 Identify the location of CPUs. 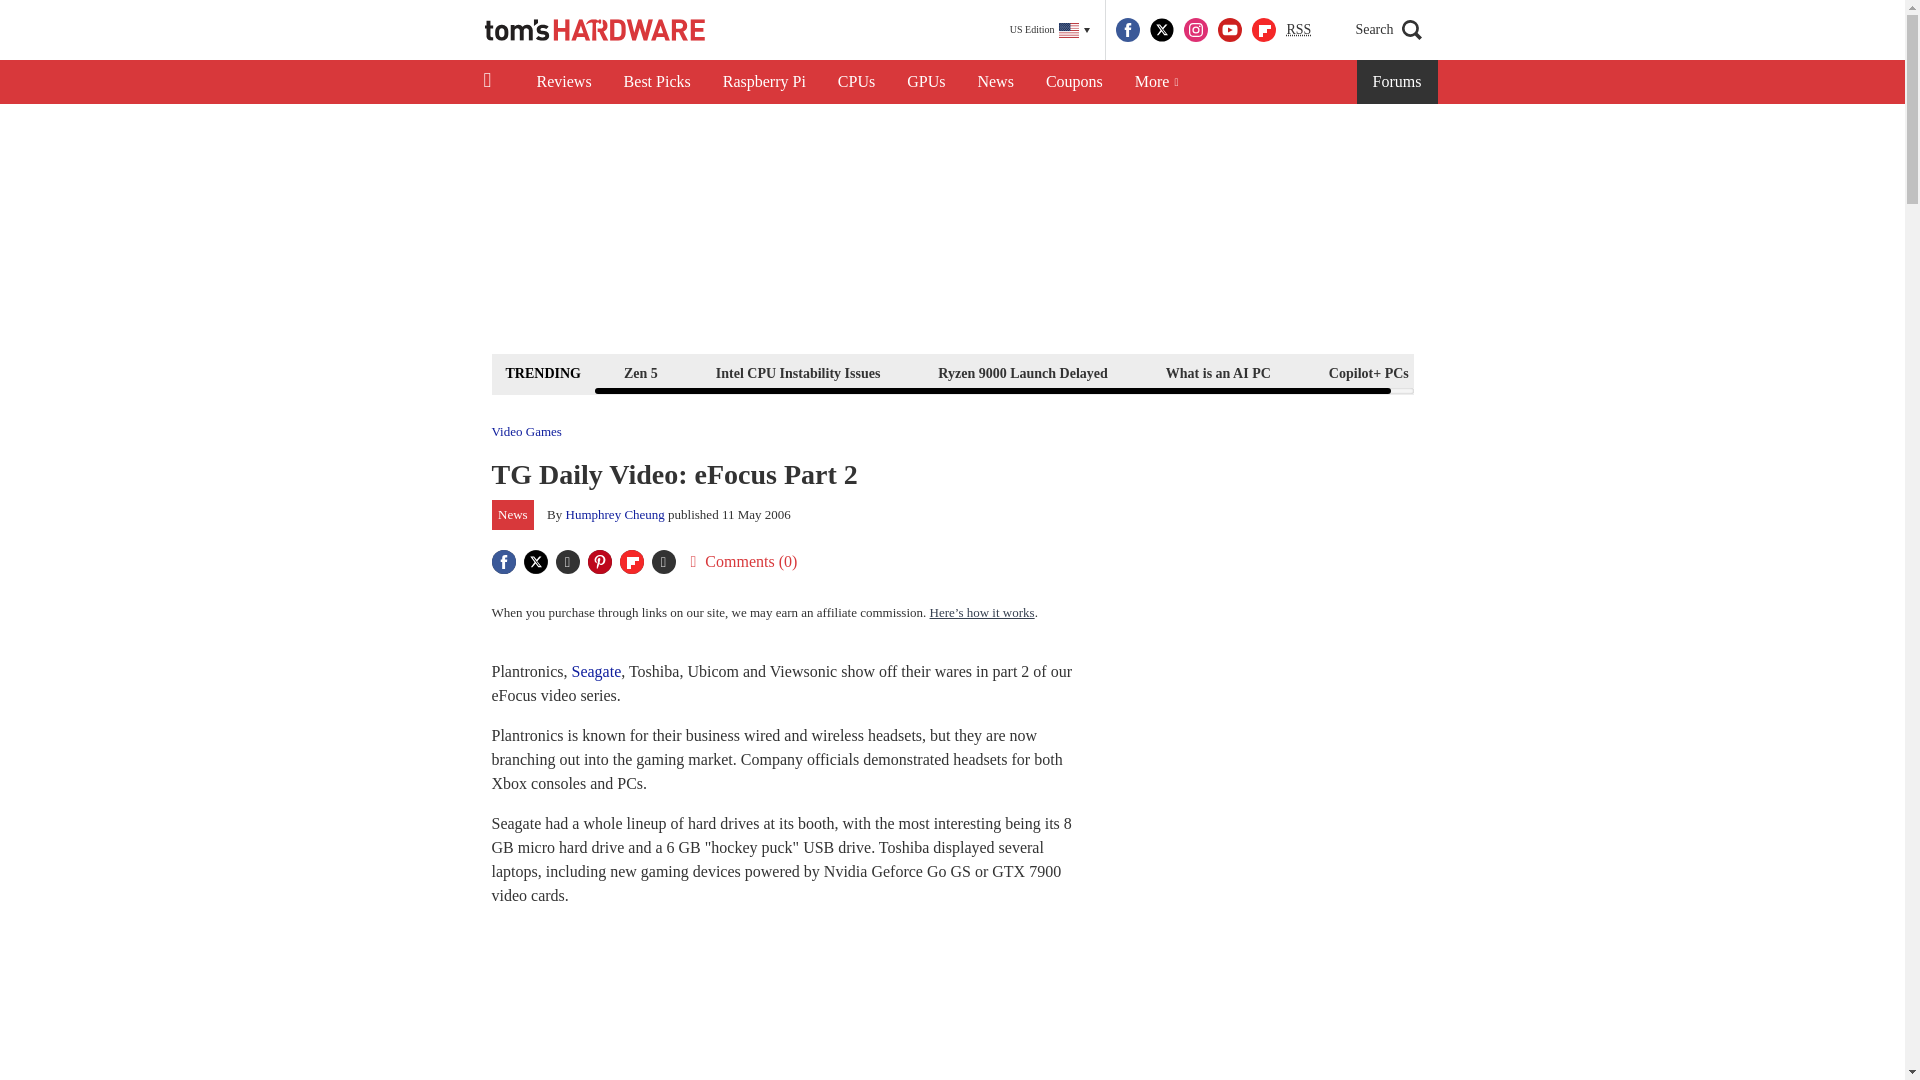
(856, 82).